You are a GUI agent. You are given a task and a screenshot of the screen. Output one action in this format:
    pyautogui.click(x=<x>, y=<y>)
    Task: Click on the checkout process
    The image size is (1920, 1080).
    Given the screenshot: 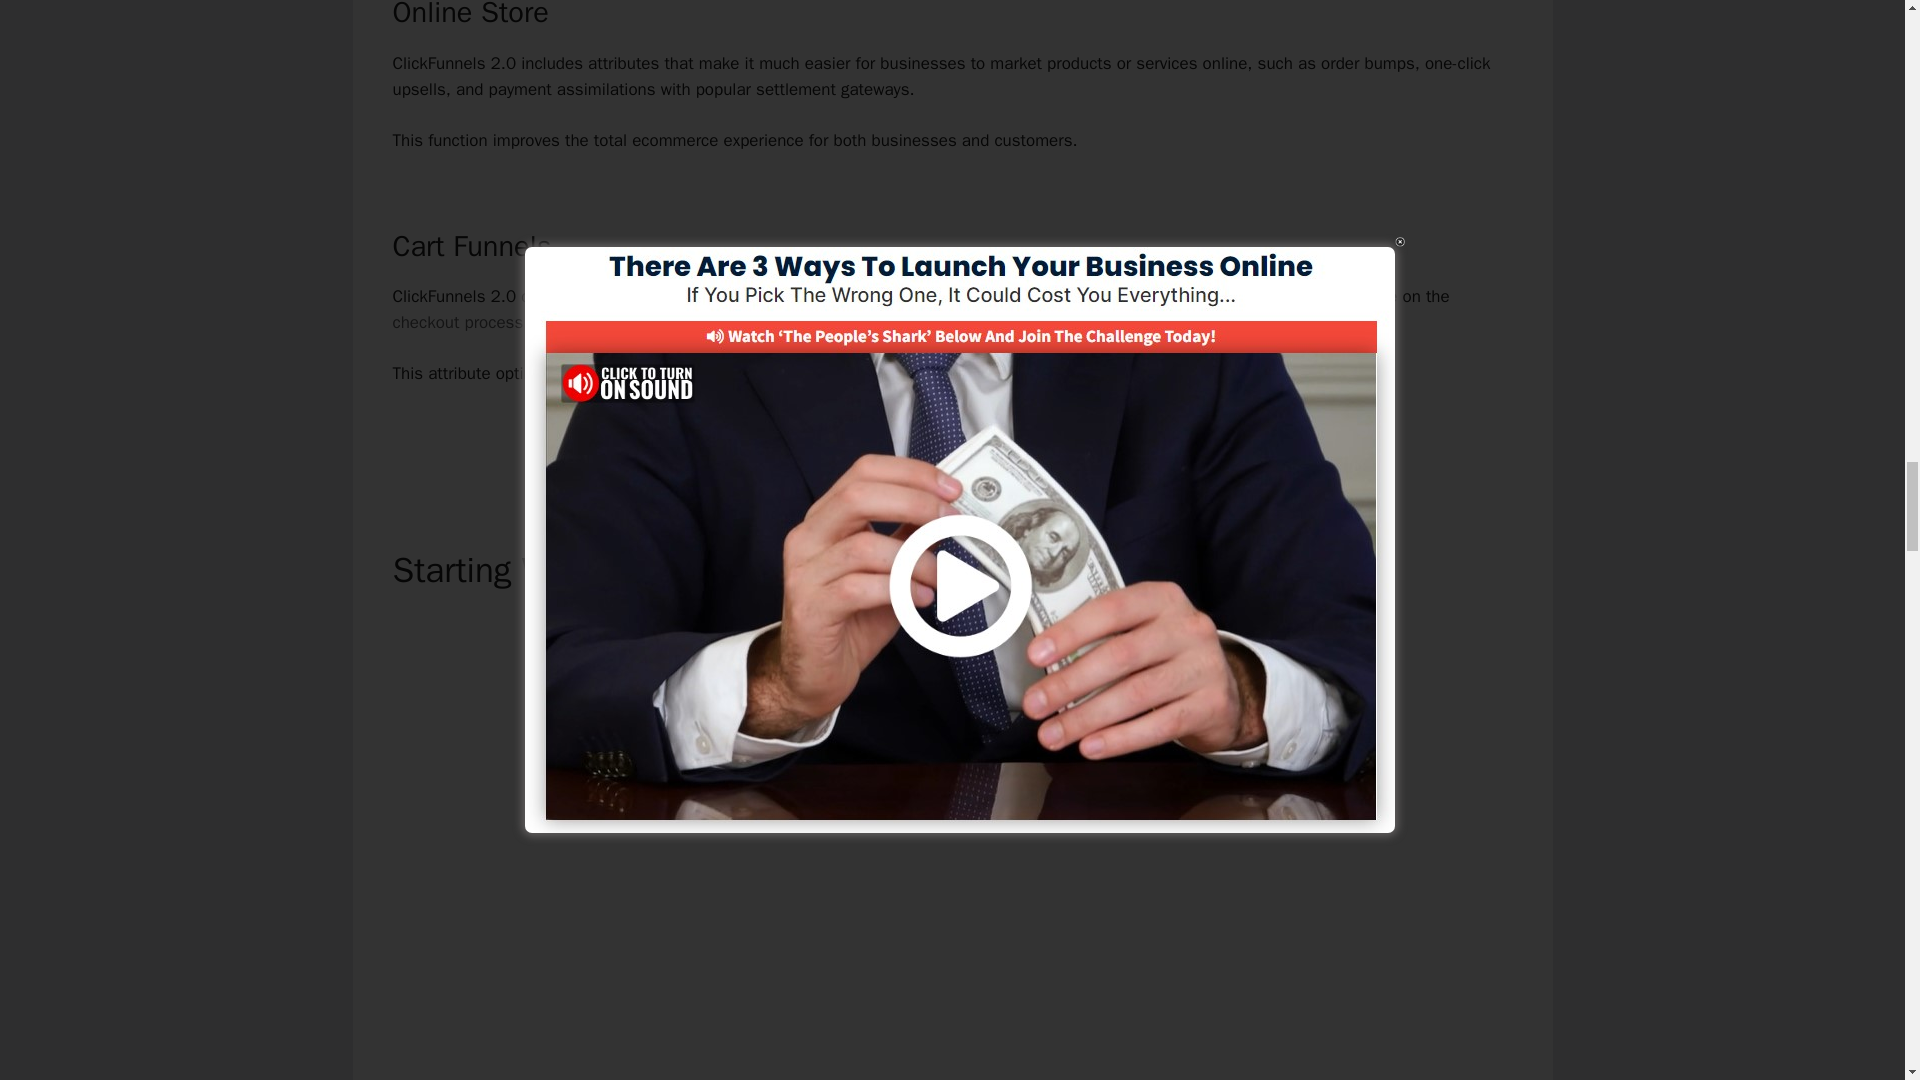 What is the action you would take?
    pyautogui.click(x=456, y=322)
    